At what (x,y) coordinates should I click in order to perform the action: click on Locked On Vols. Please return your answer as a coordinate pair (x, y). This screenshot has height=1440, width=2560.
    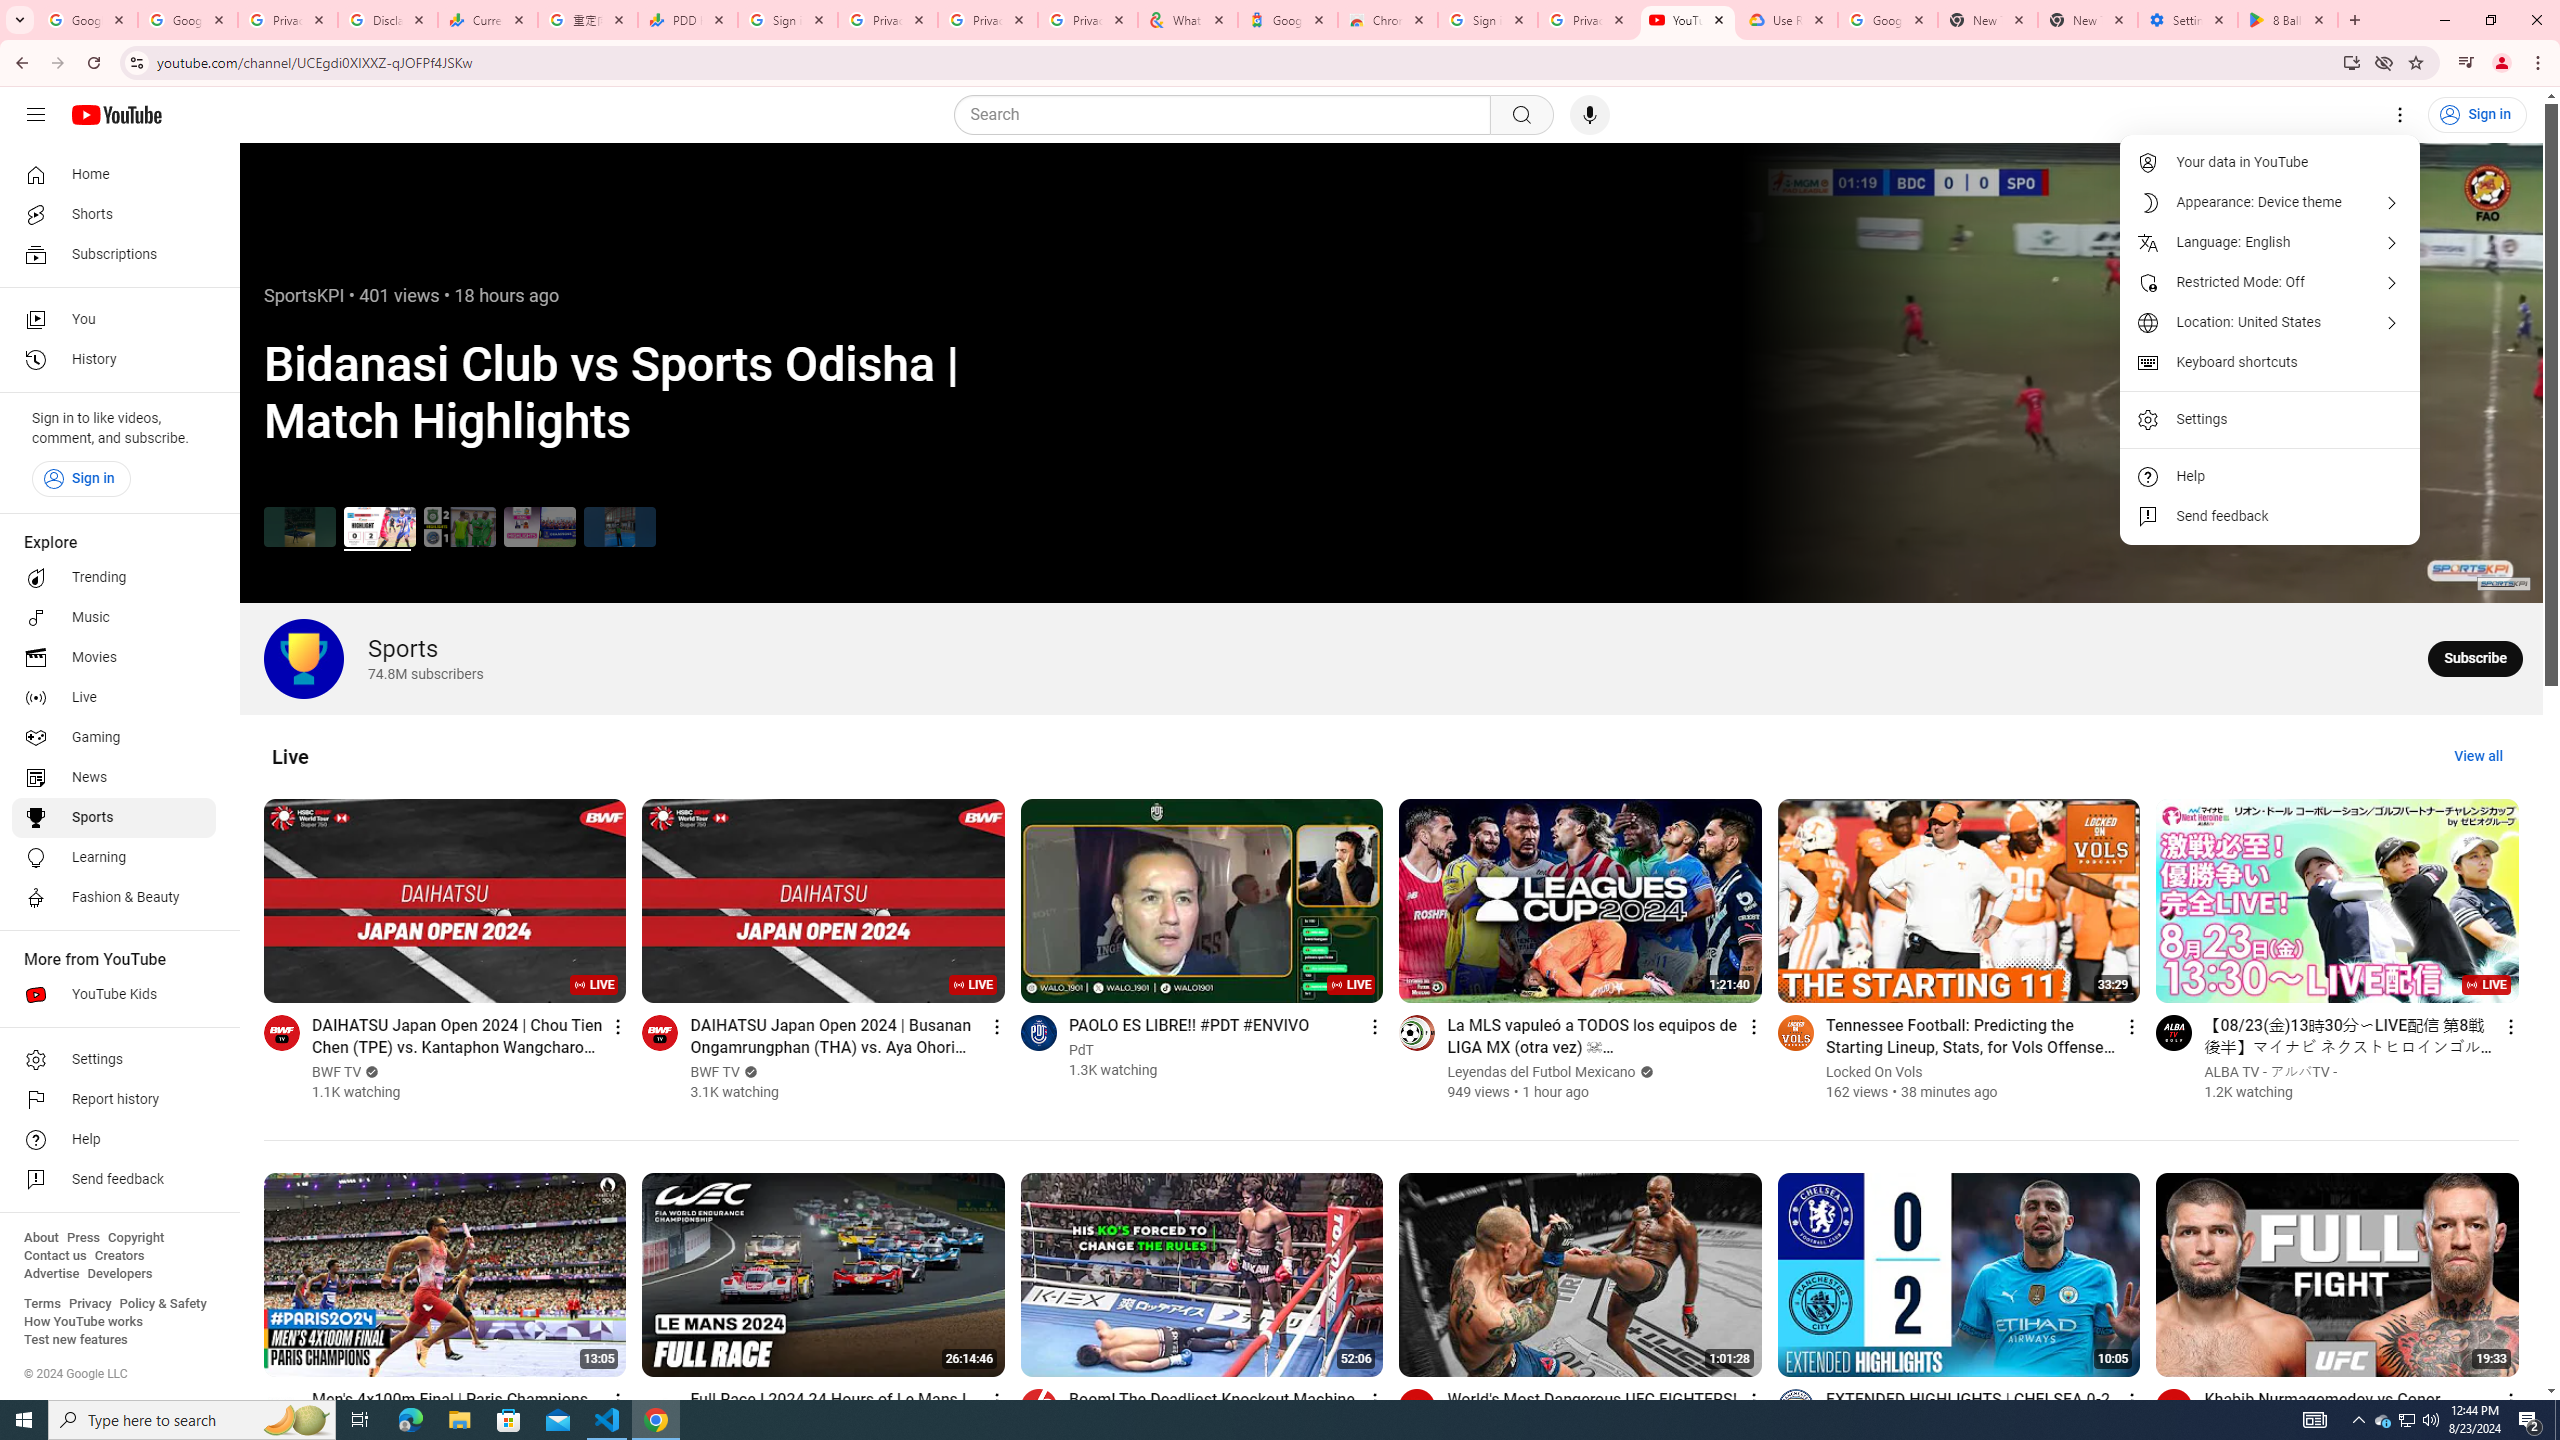
    Looking at the image, I should click on (1875, 1072).